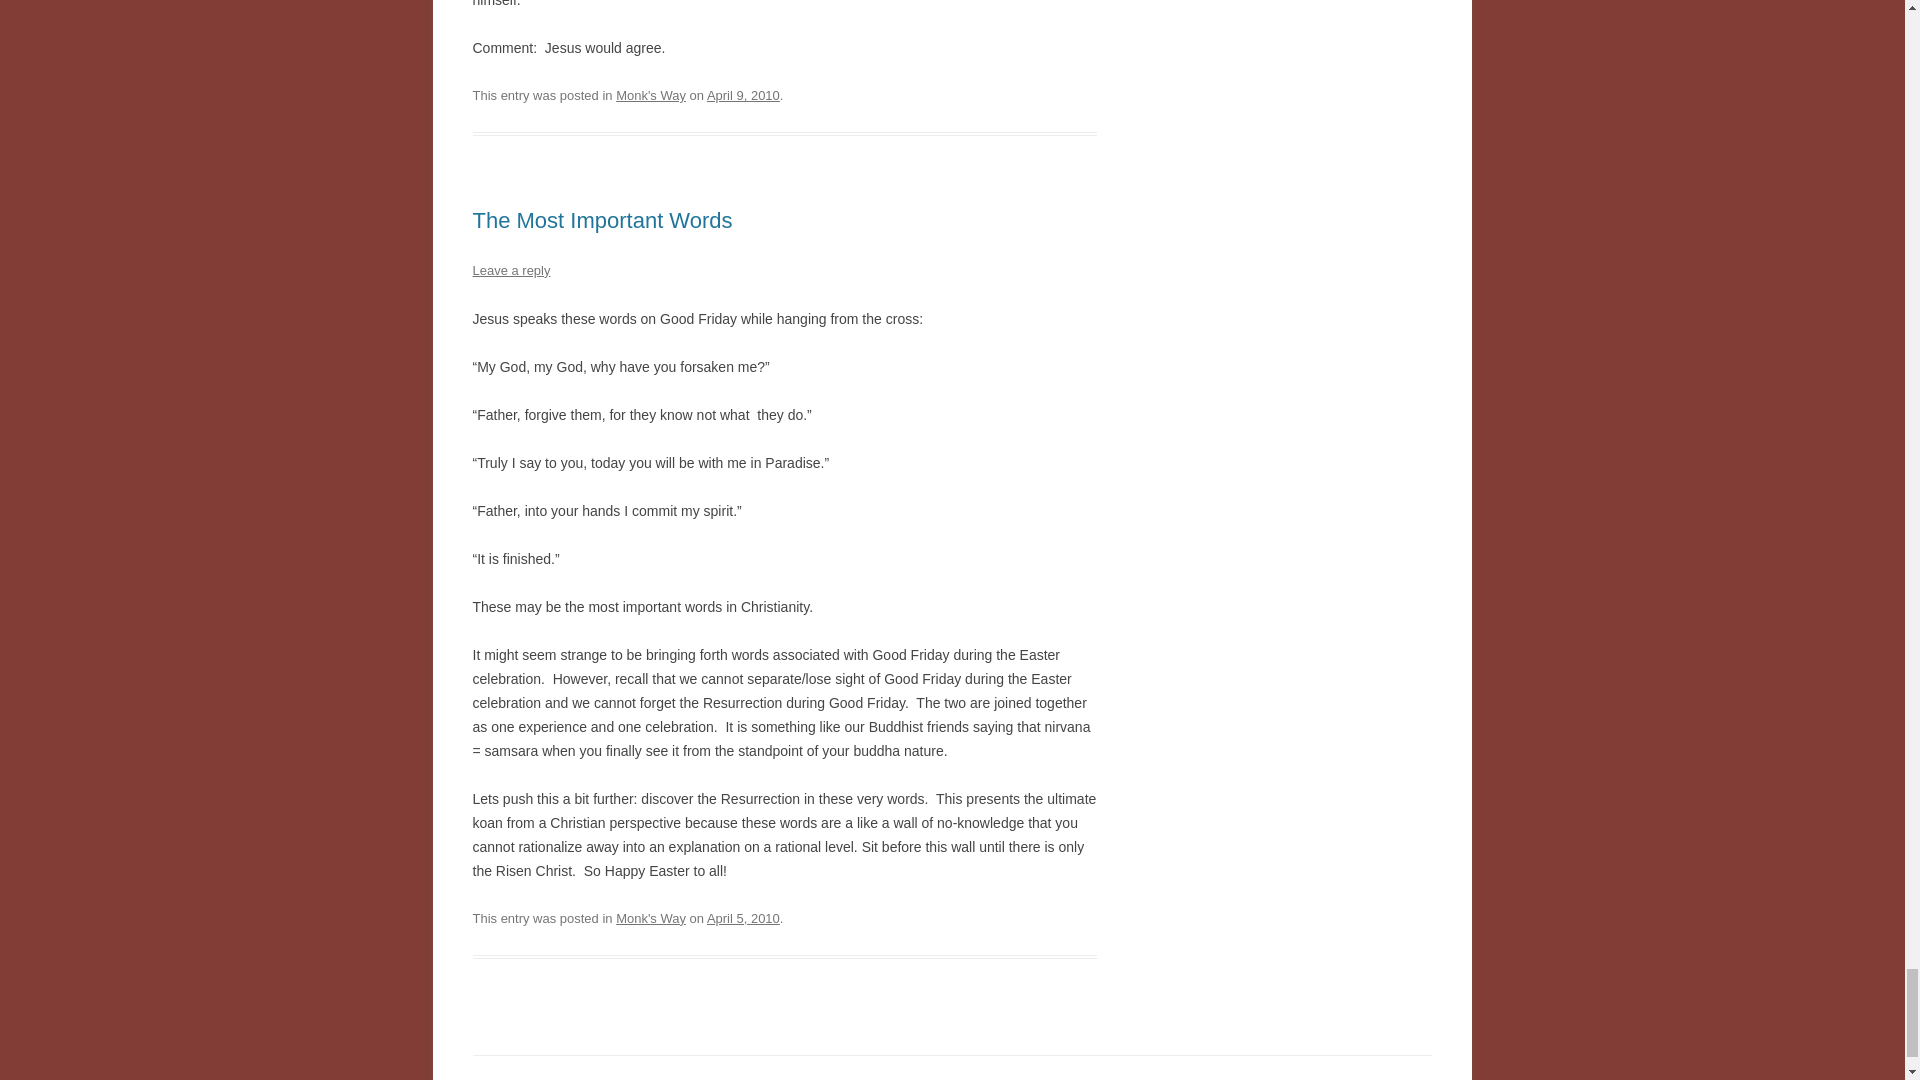  Describe the element at coordinates (742, 94) in the screenshot. I see `April 9, 2010` at that location.